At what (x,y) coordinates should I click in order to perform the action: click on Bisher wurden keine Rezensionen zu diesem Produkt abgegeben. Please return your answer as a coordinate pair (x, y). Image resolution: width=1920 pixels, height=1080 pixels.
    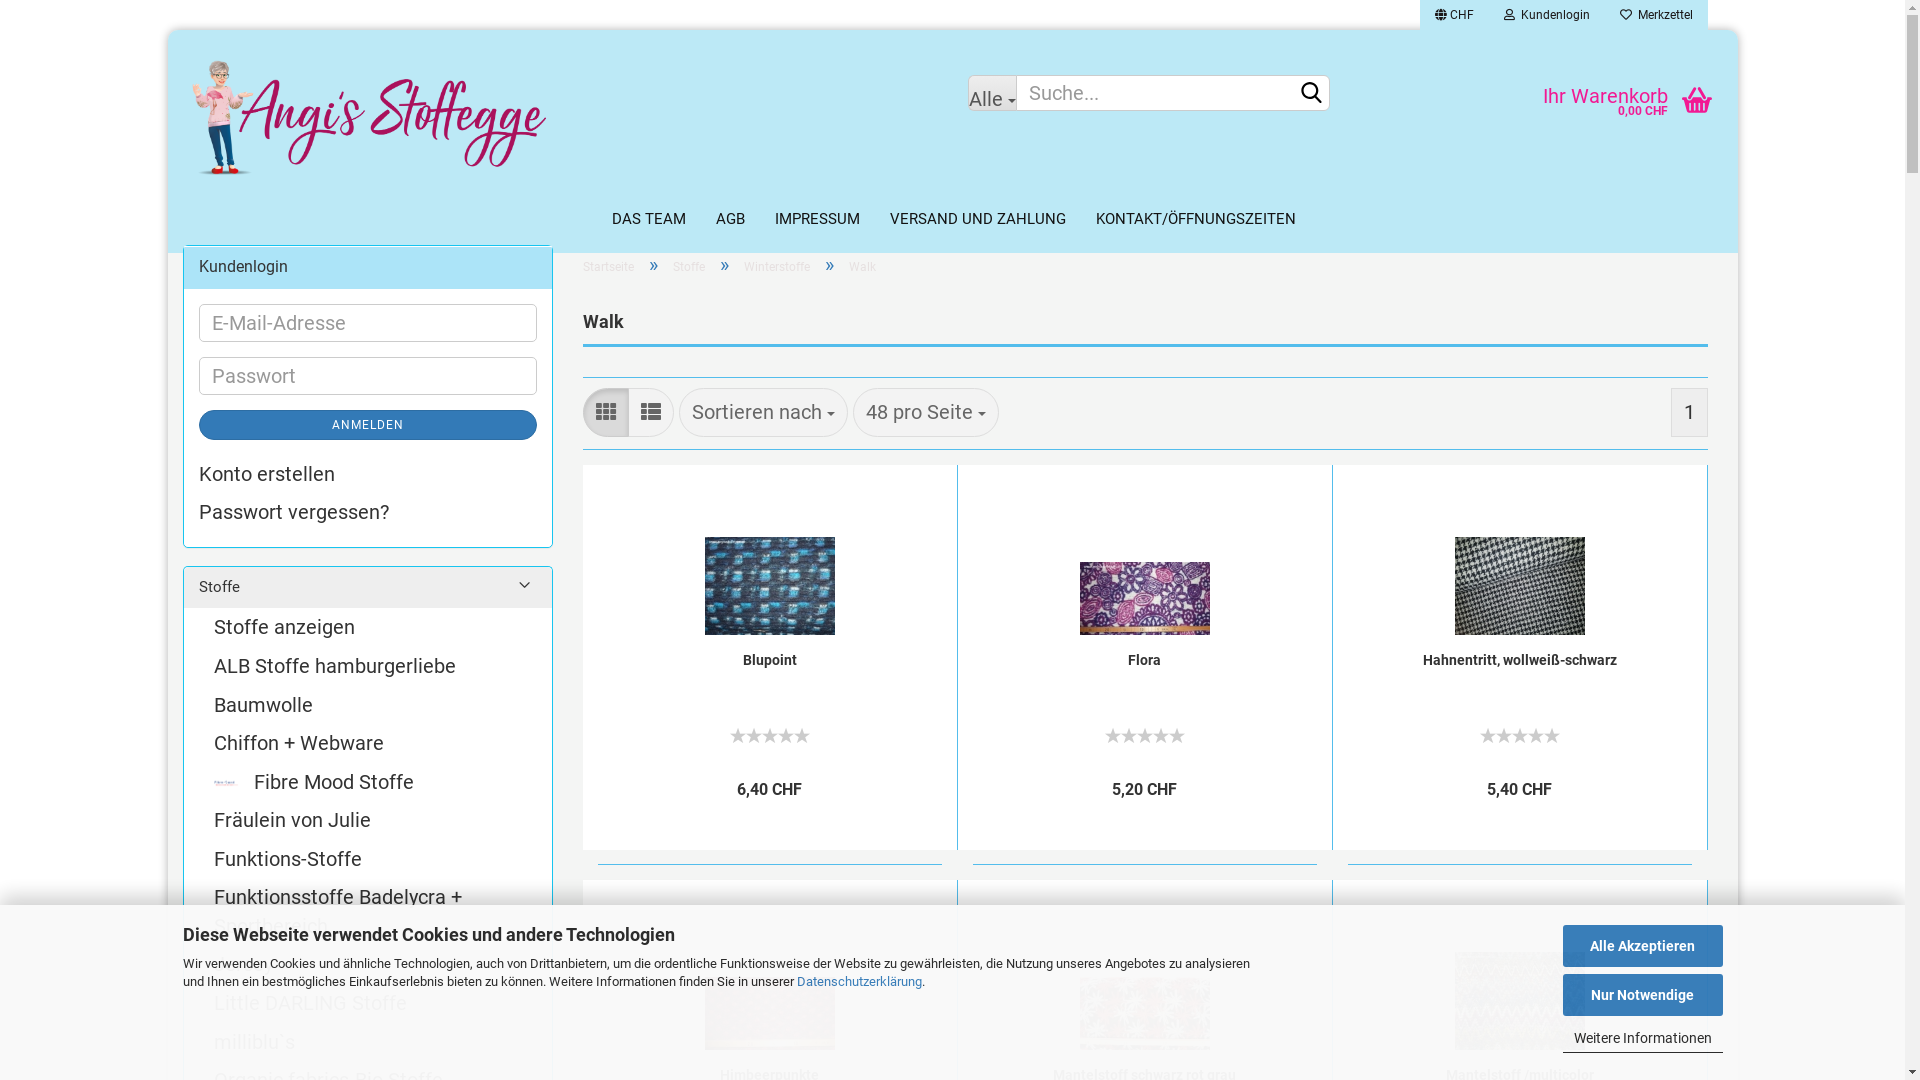
    Looking at the image, I should click on (1520, 733).